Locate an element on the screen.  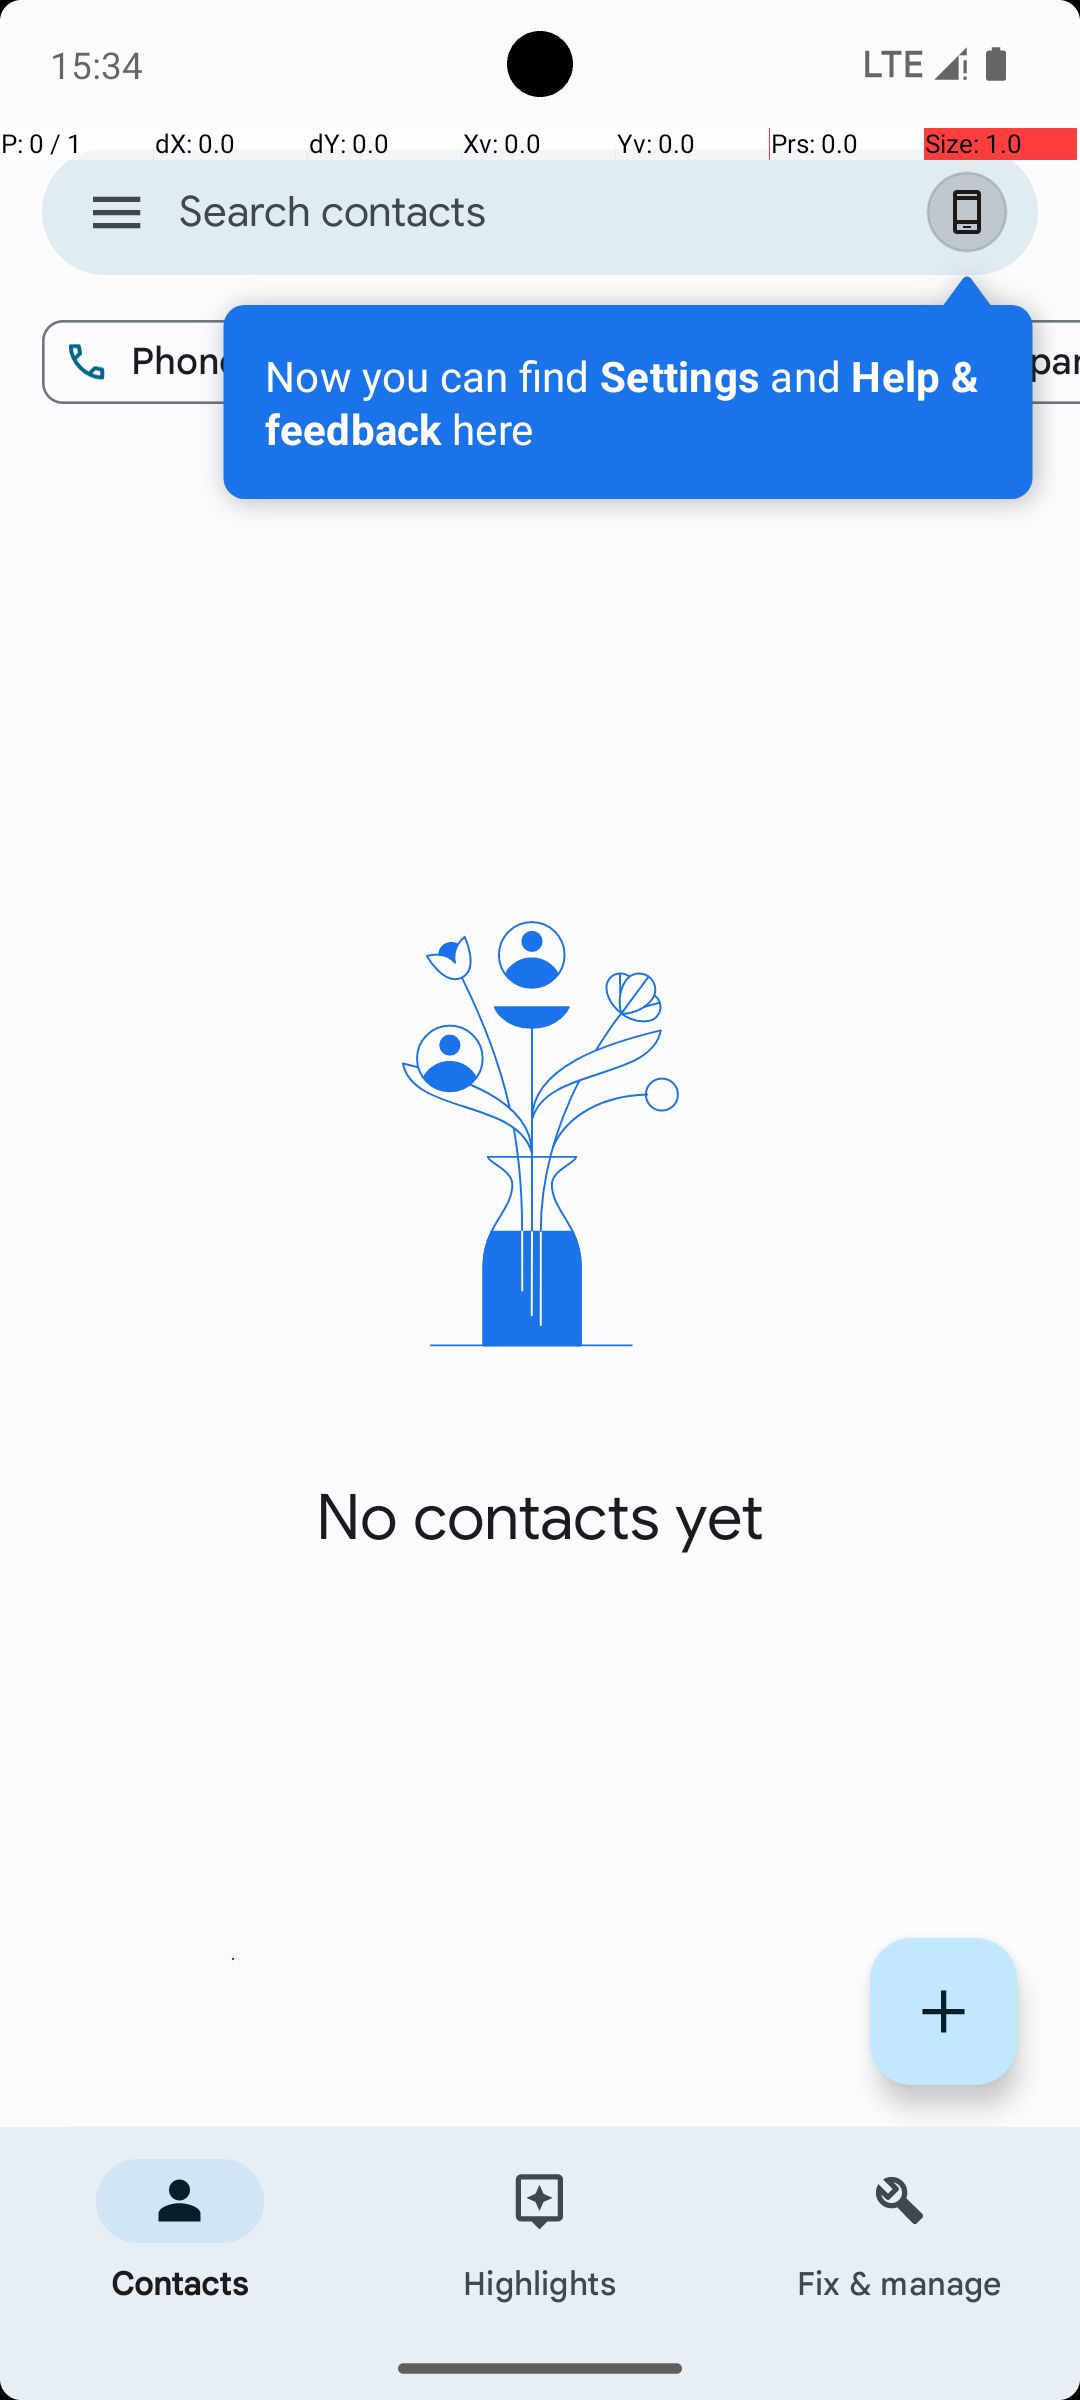
Open navigation drawer is located at coordinates (116, 212).